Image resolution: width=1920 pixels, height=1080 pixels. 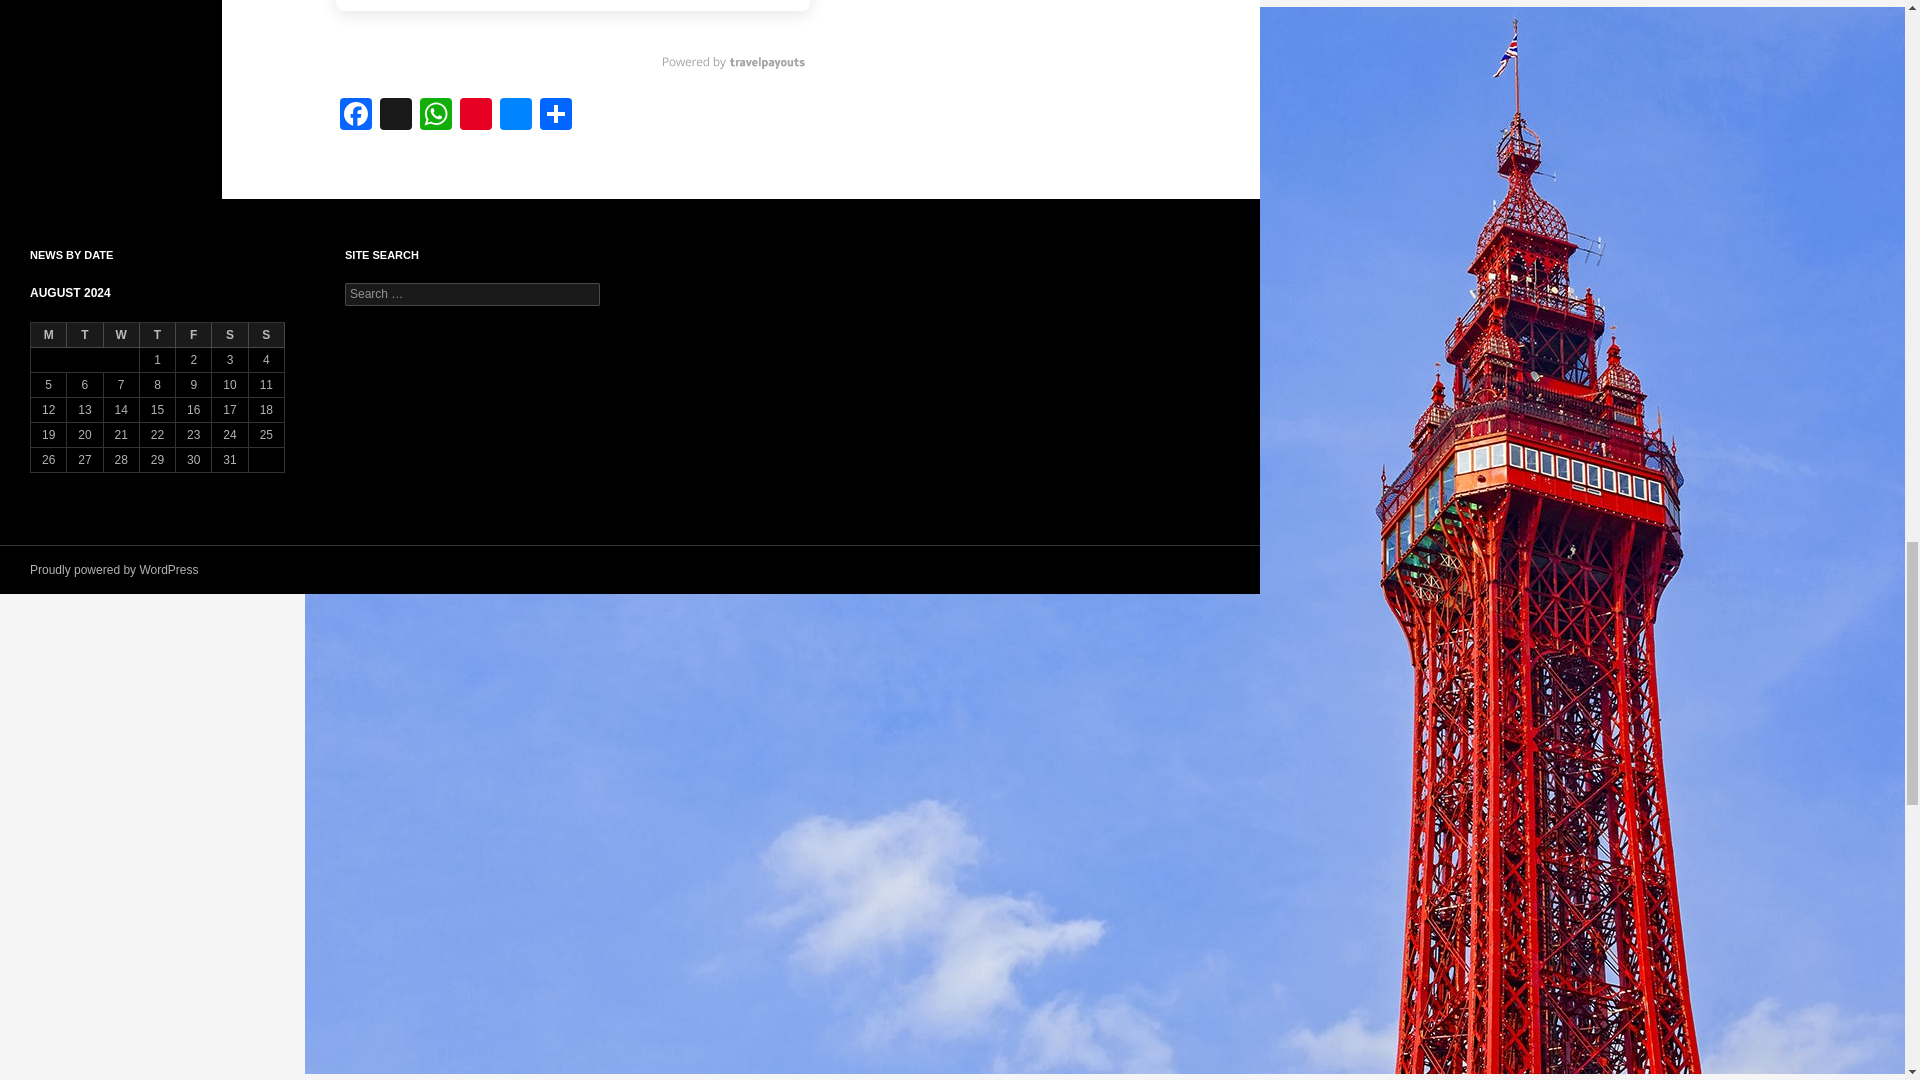 I want to click on Tuesday, so click(x=85, y=334).